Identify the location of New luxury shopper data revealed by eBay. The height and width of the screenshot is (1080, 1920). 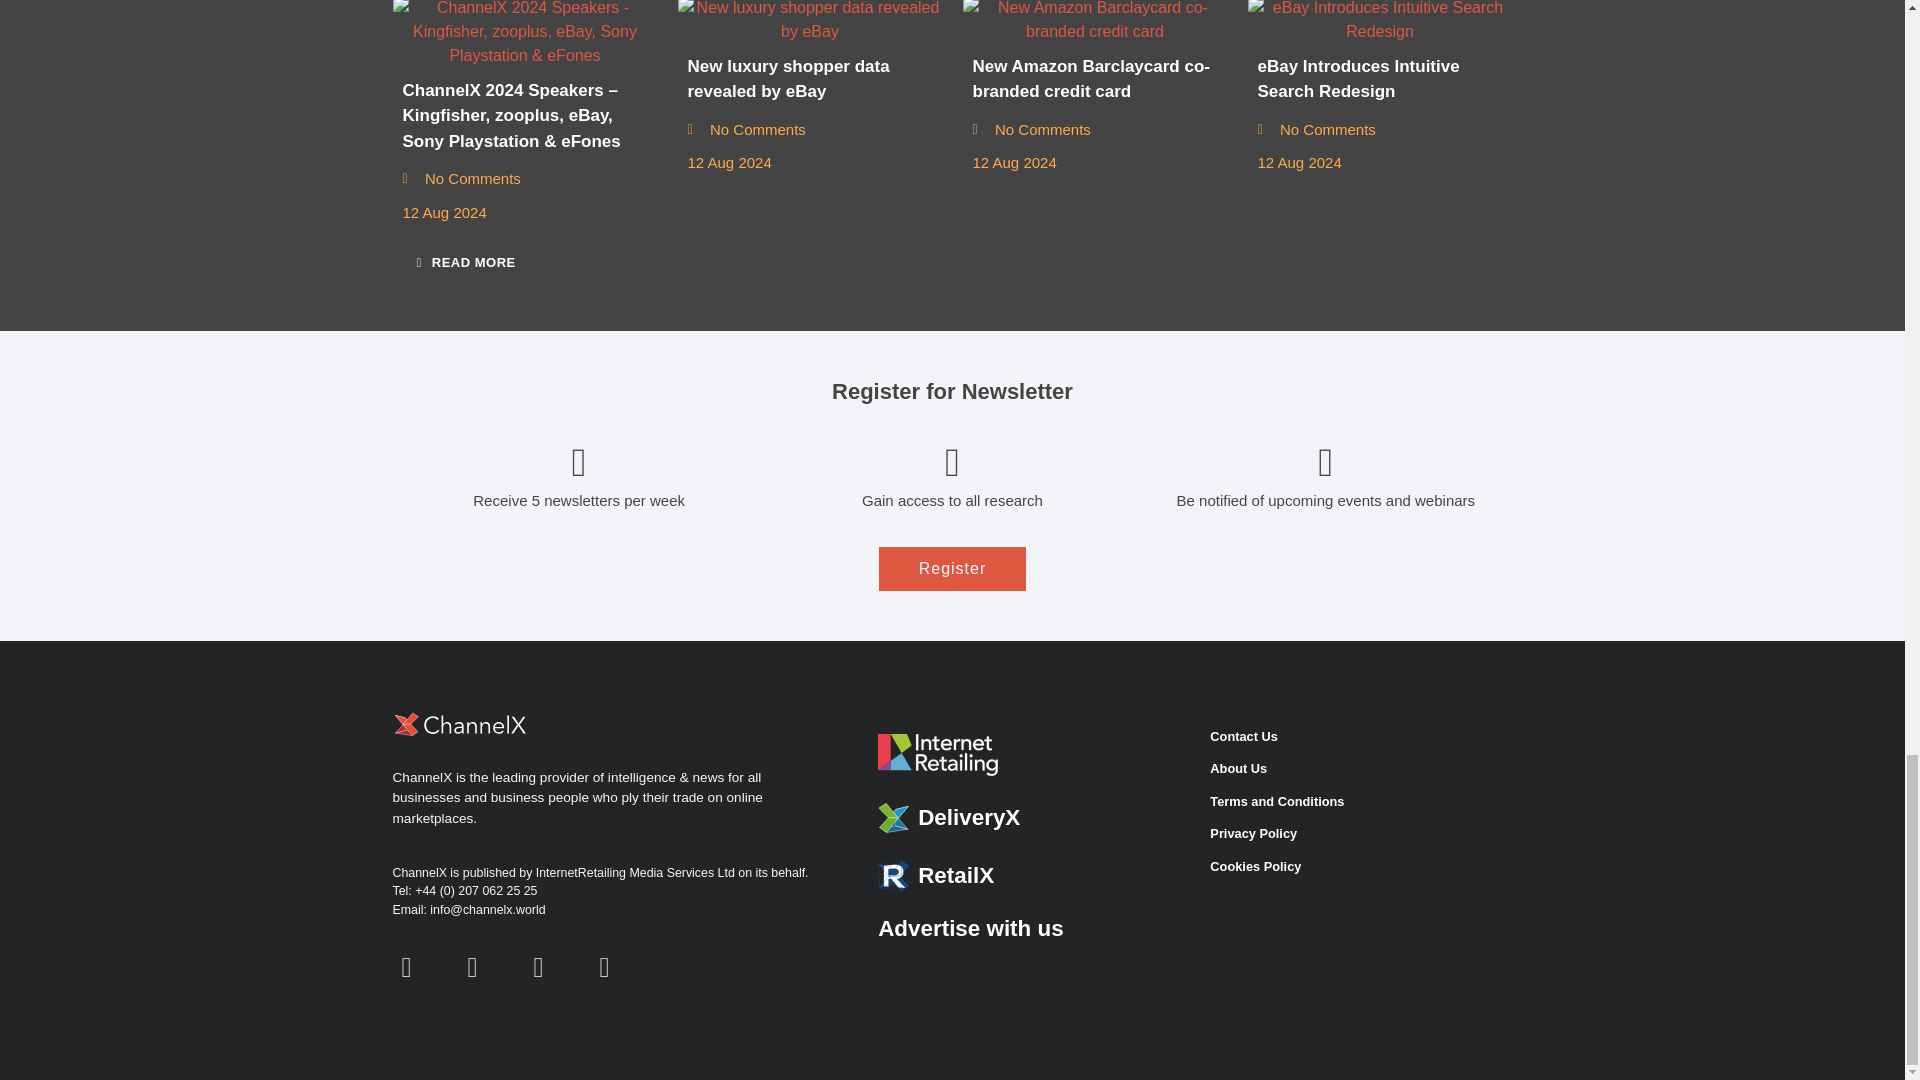
(810, 22).